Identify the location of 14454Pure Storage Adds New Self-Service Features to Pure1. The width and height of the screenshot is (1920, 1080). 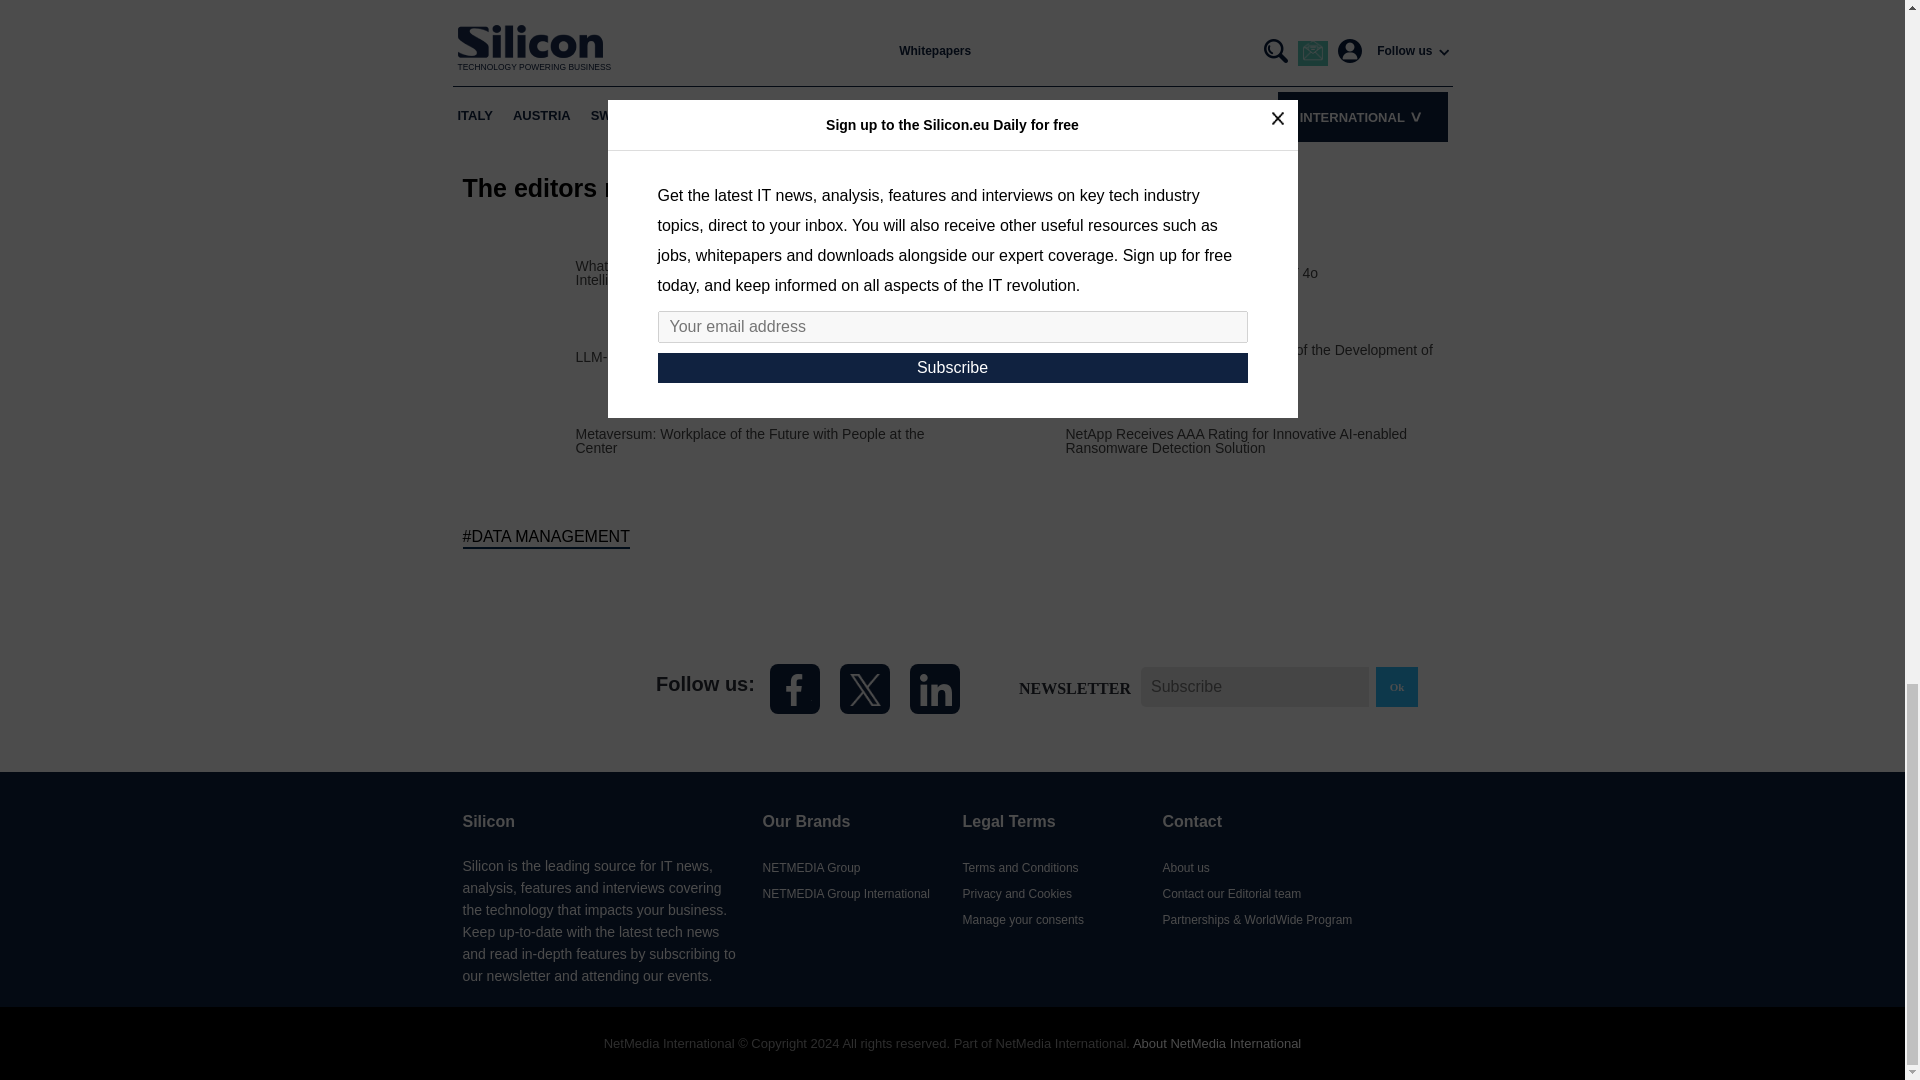
(518, 354).